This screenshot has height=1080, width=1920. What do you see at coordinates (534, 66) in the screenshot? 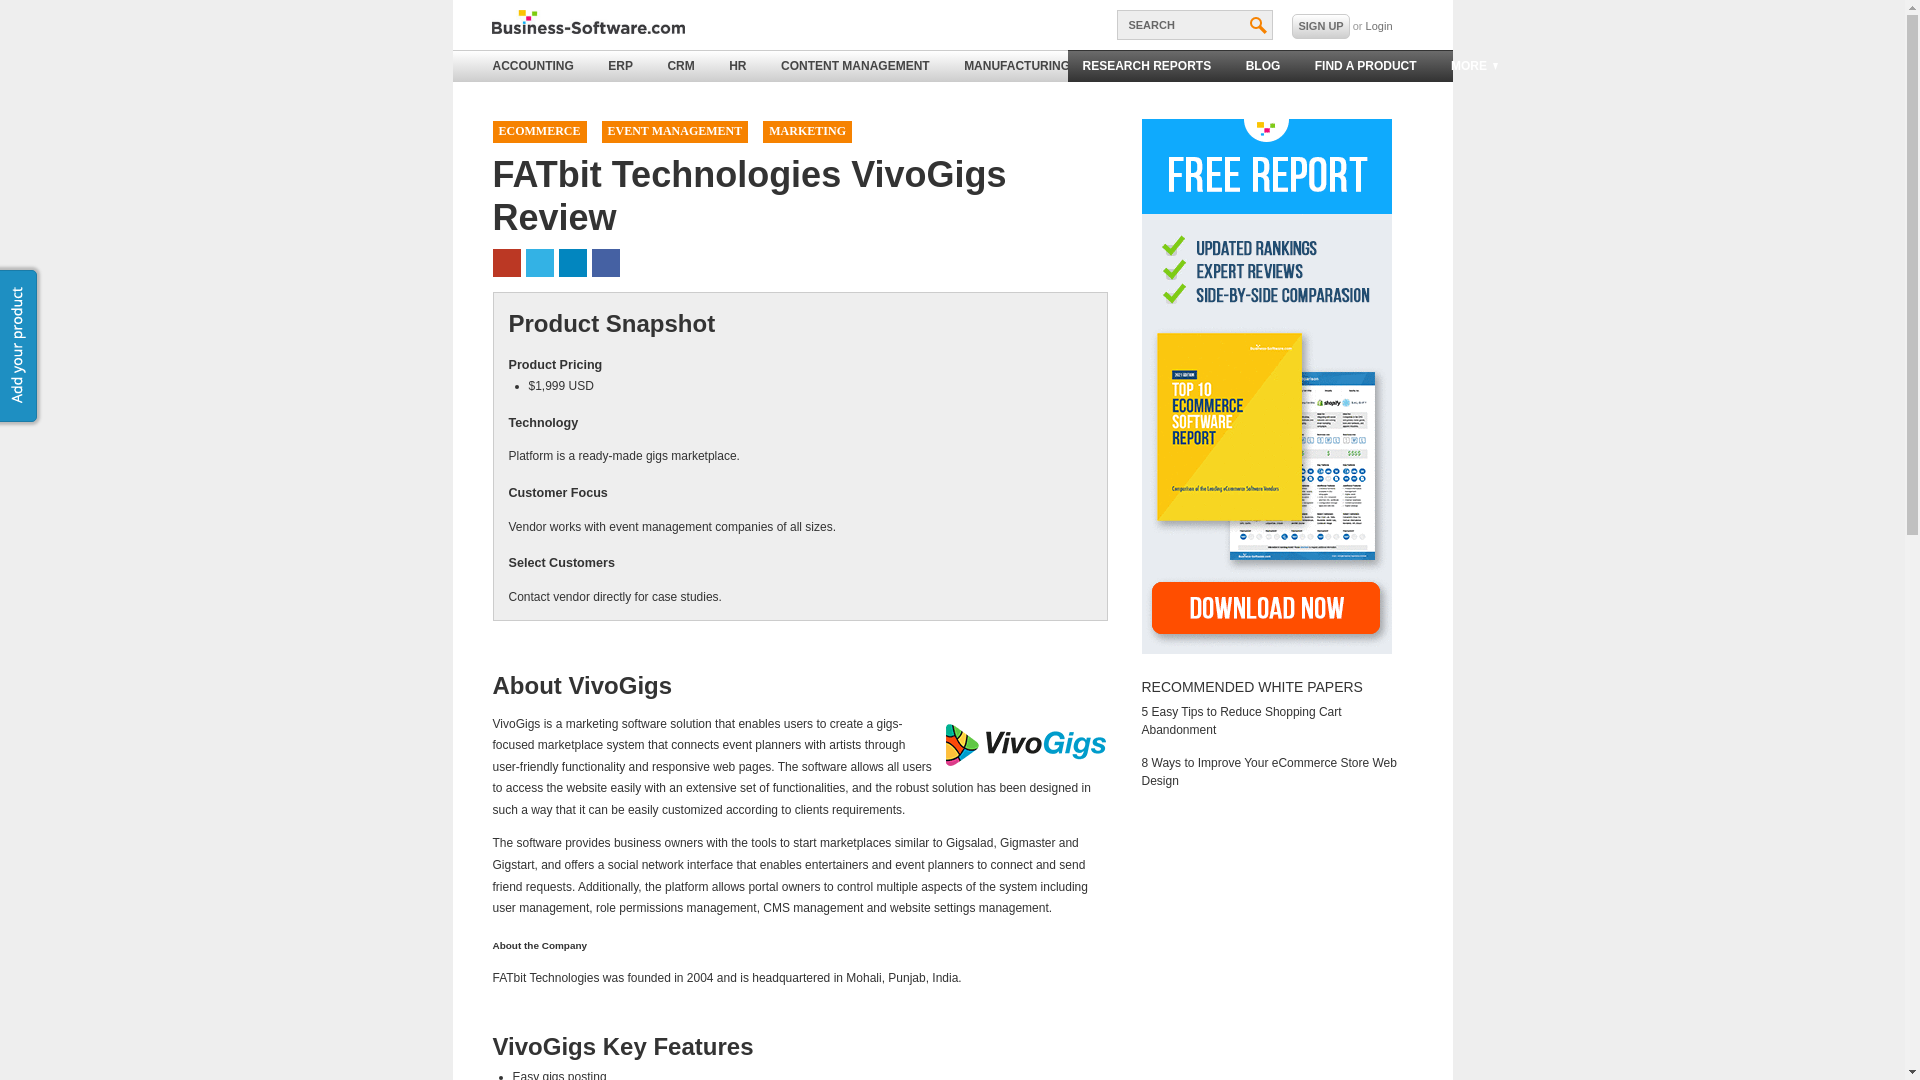
I see `ACCOUNTING` at bounding box center [534, 66].